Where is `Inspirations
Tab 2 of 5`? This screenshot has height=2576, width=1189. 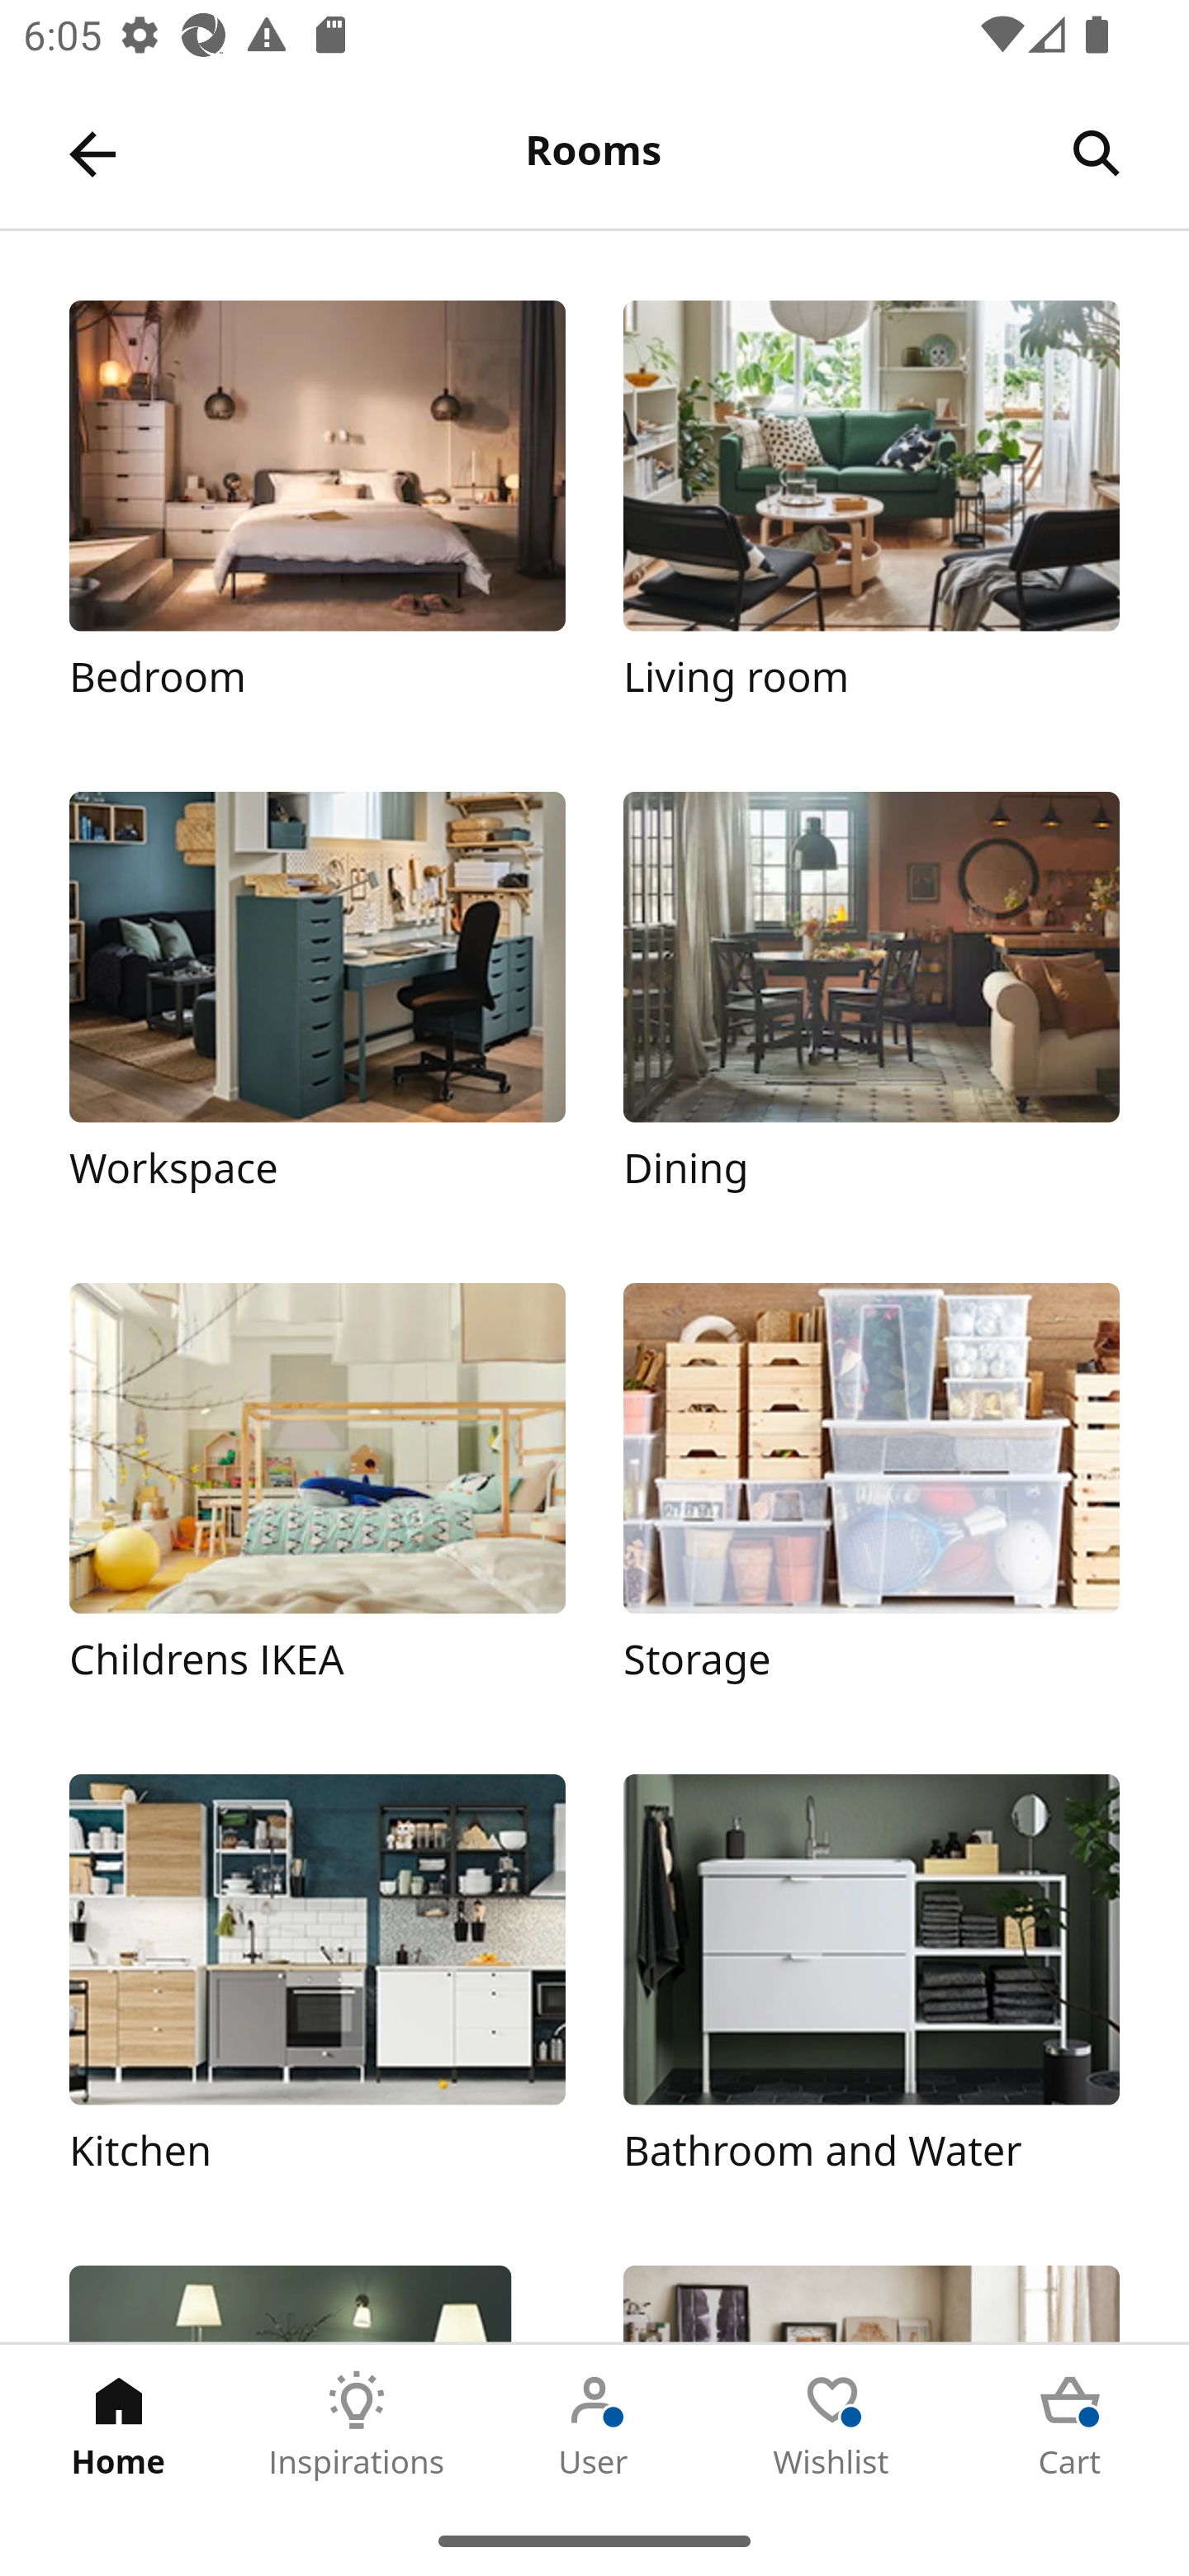
Inspirations
Tab 2 of 5 is located at coordinates (357, 2425).